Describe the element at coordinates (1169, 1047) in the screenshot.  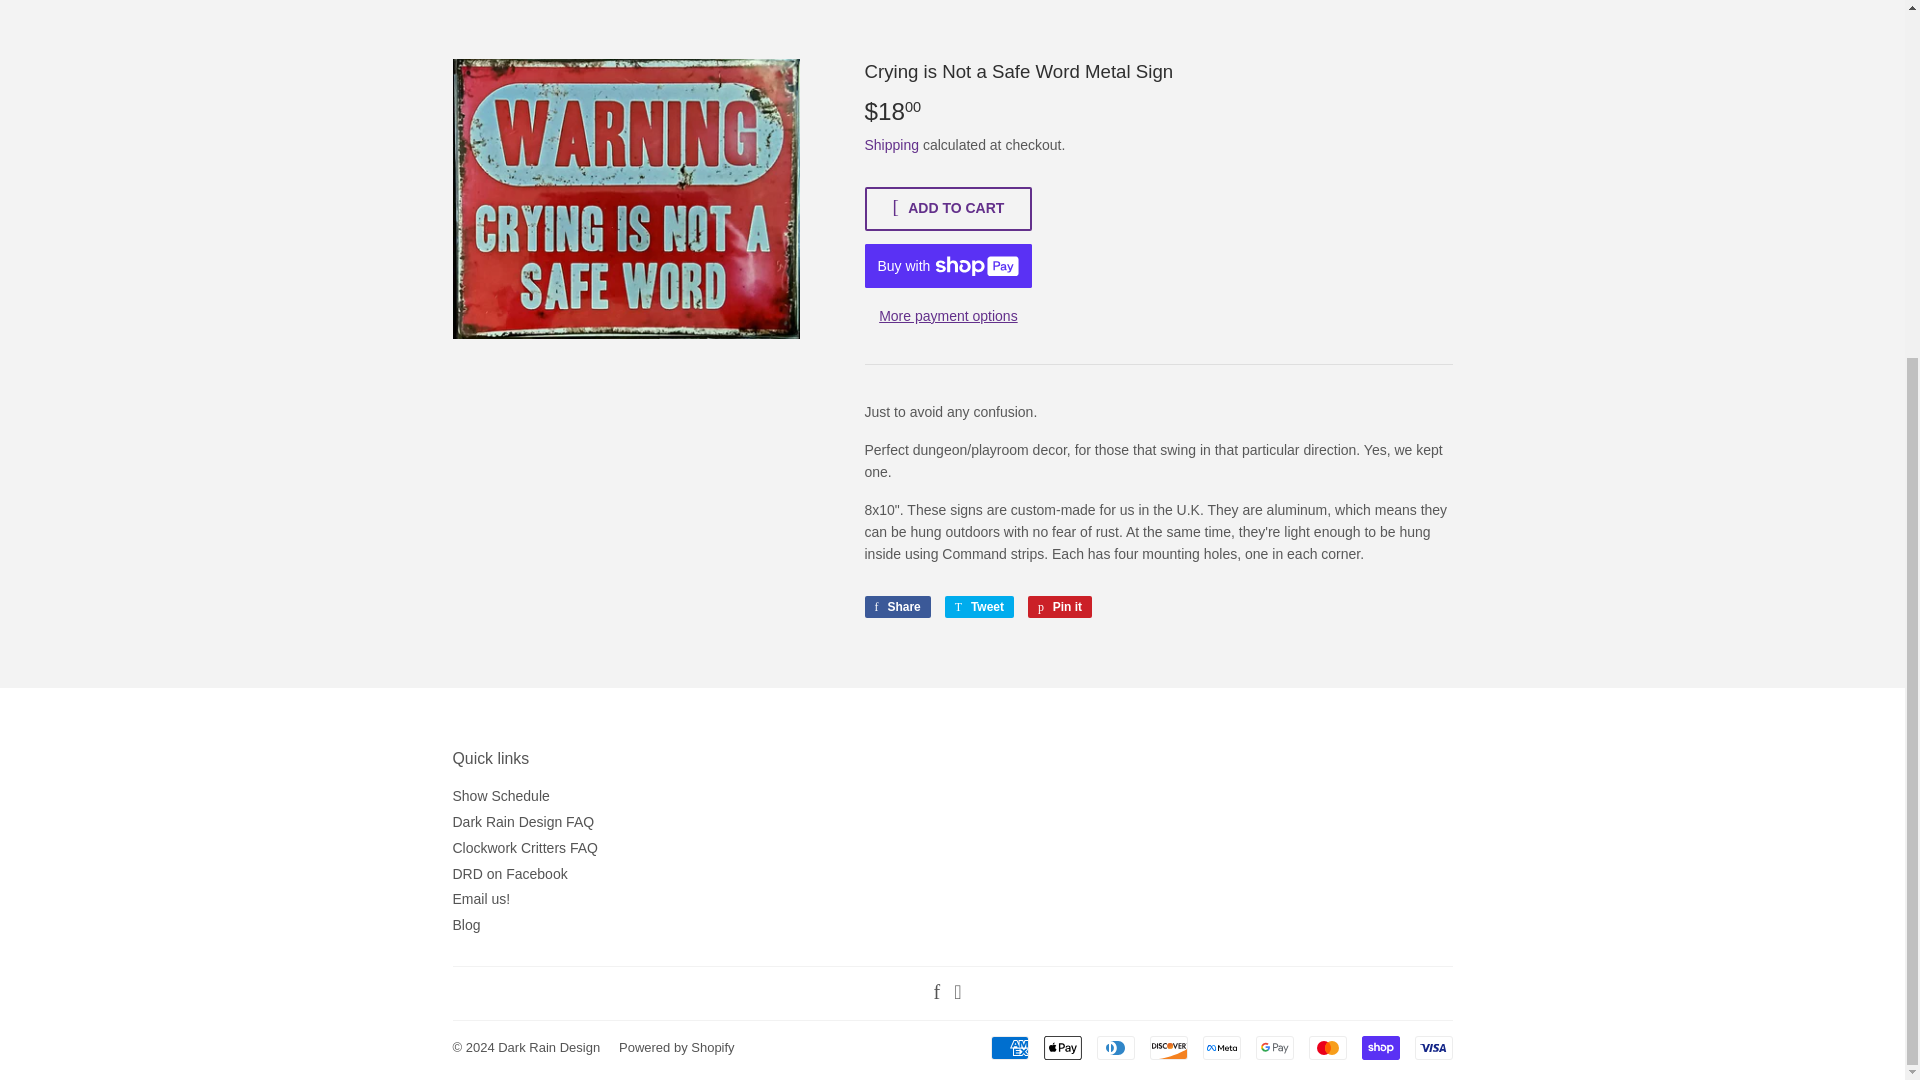
I see `Discover` at that location.